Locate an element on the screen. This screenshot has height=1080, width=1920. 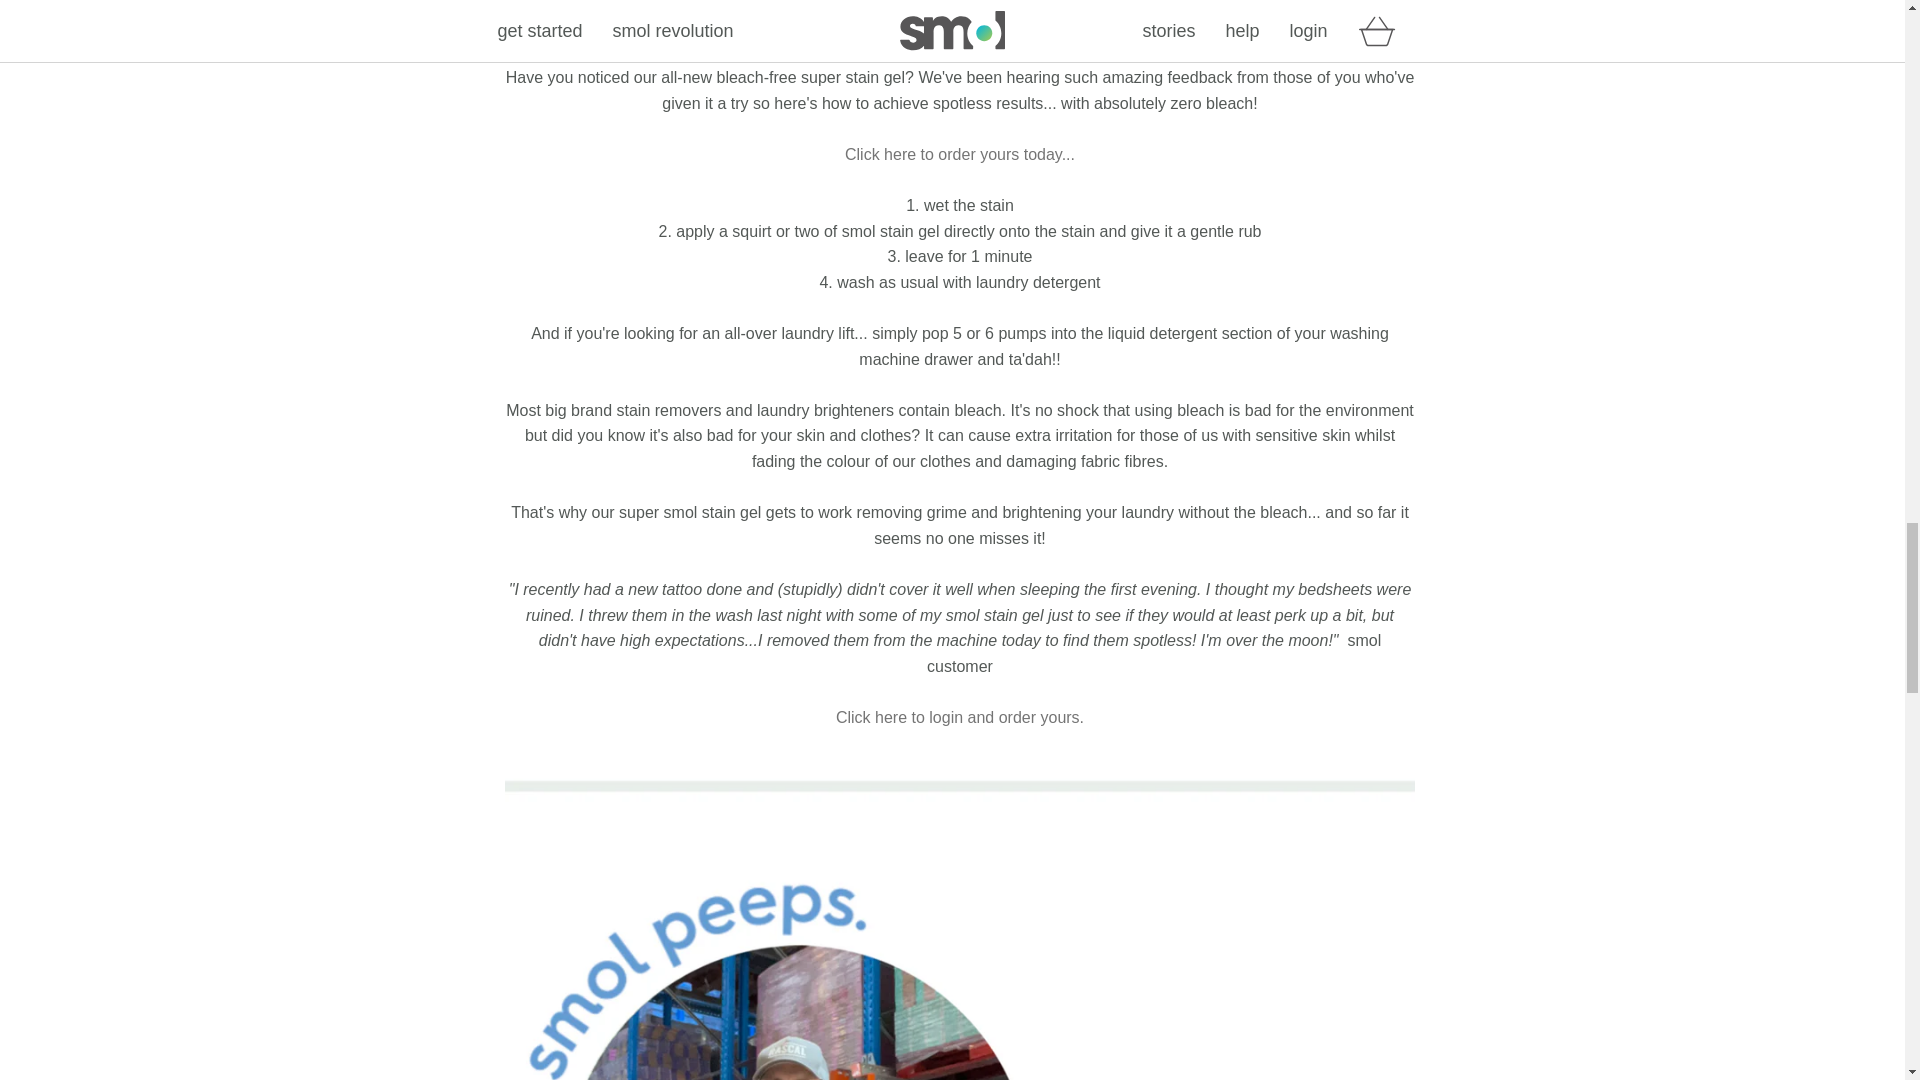
login to order stain gel is located at coordinates (960, 716).